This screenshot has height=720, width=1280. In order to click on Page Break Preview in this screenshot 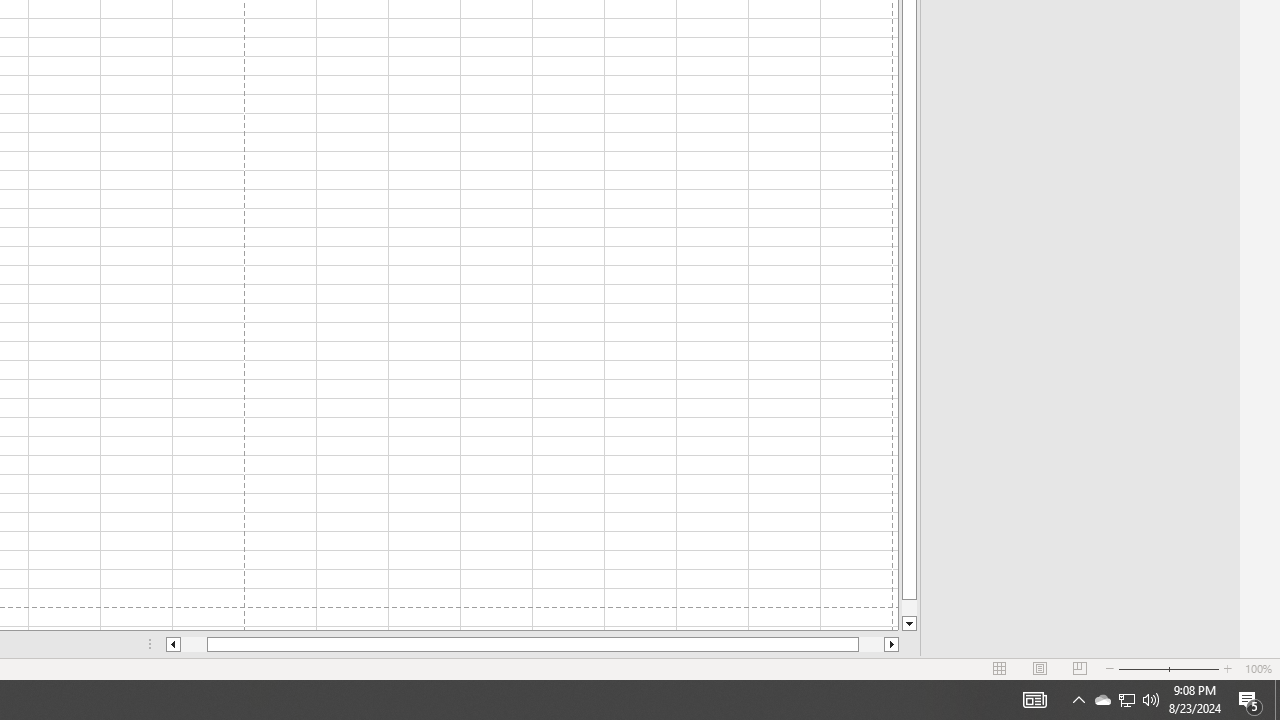, I will do `click(1079, 668)`.